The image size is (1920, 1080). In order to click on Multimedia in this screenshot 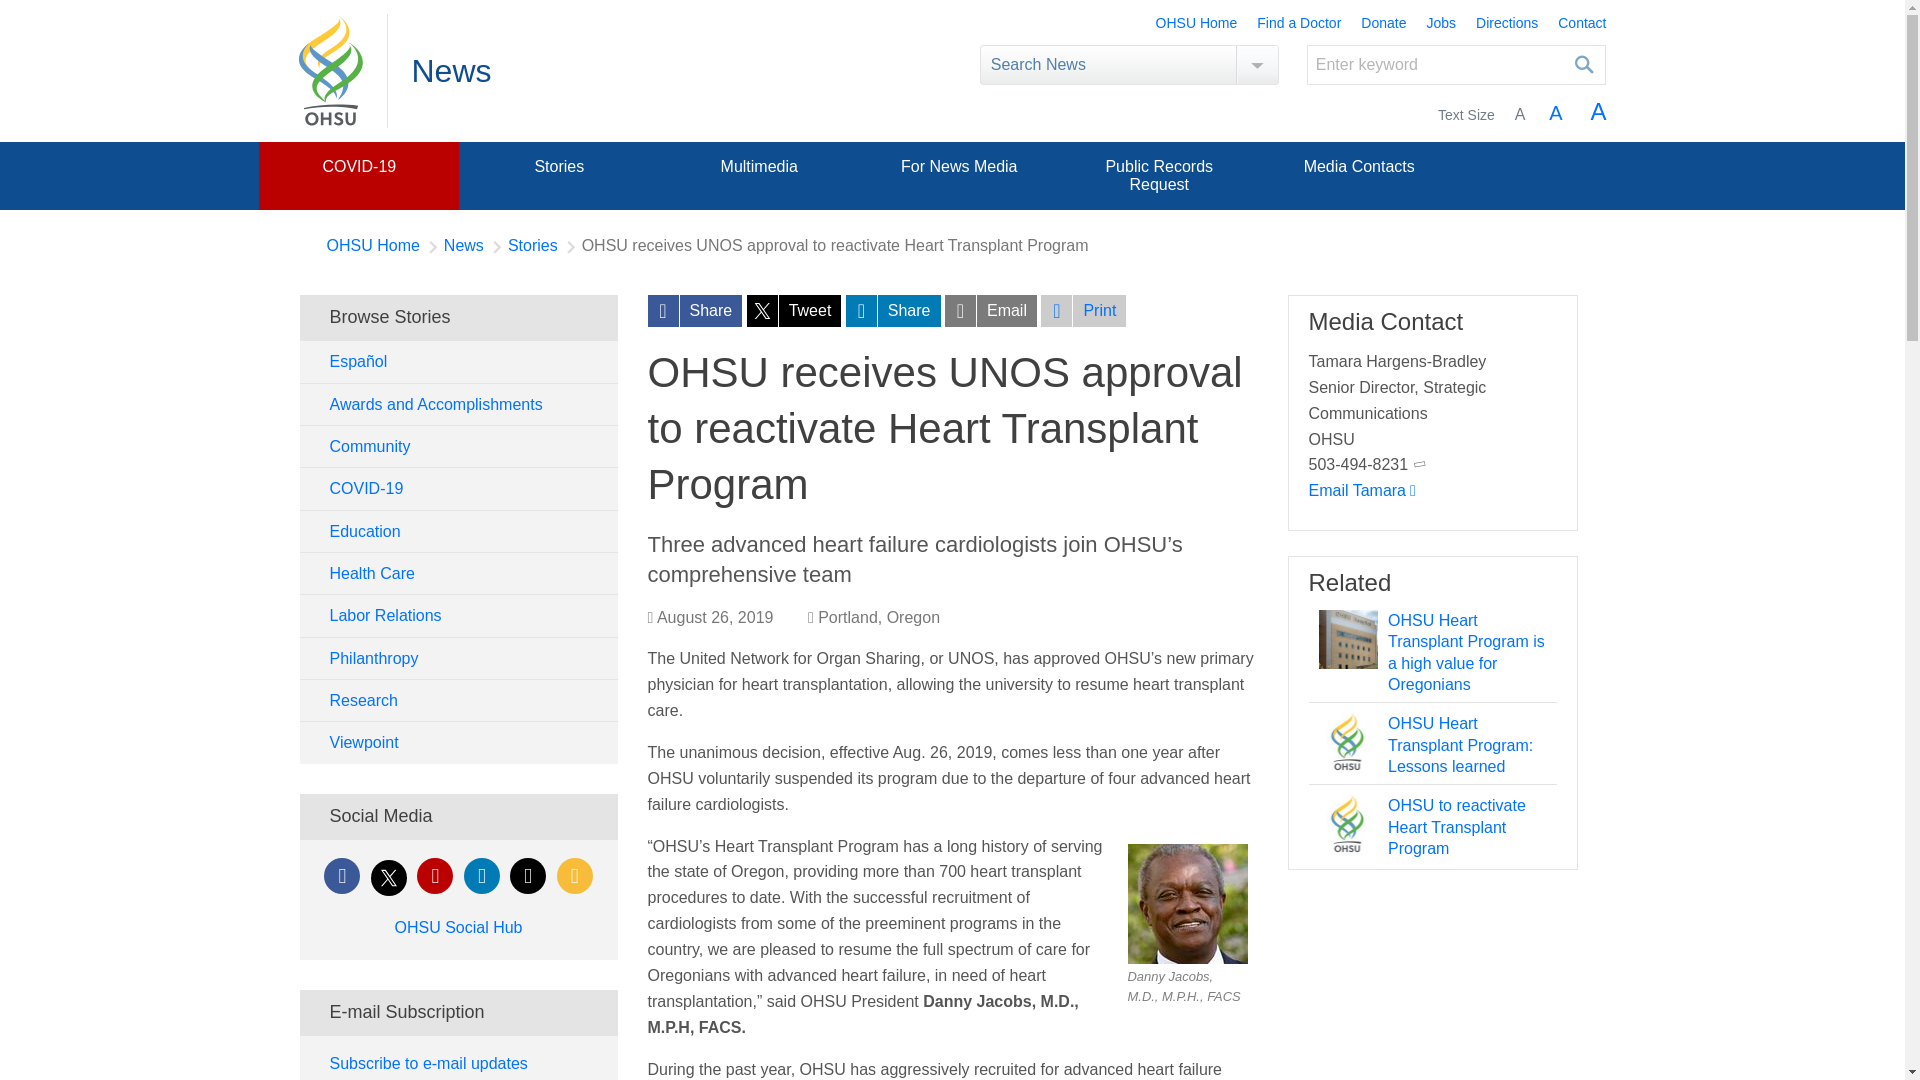, I will do `click(758, 166)`.